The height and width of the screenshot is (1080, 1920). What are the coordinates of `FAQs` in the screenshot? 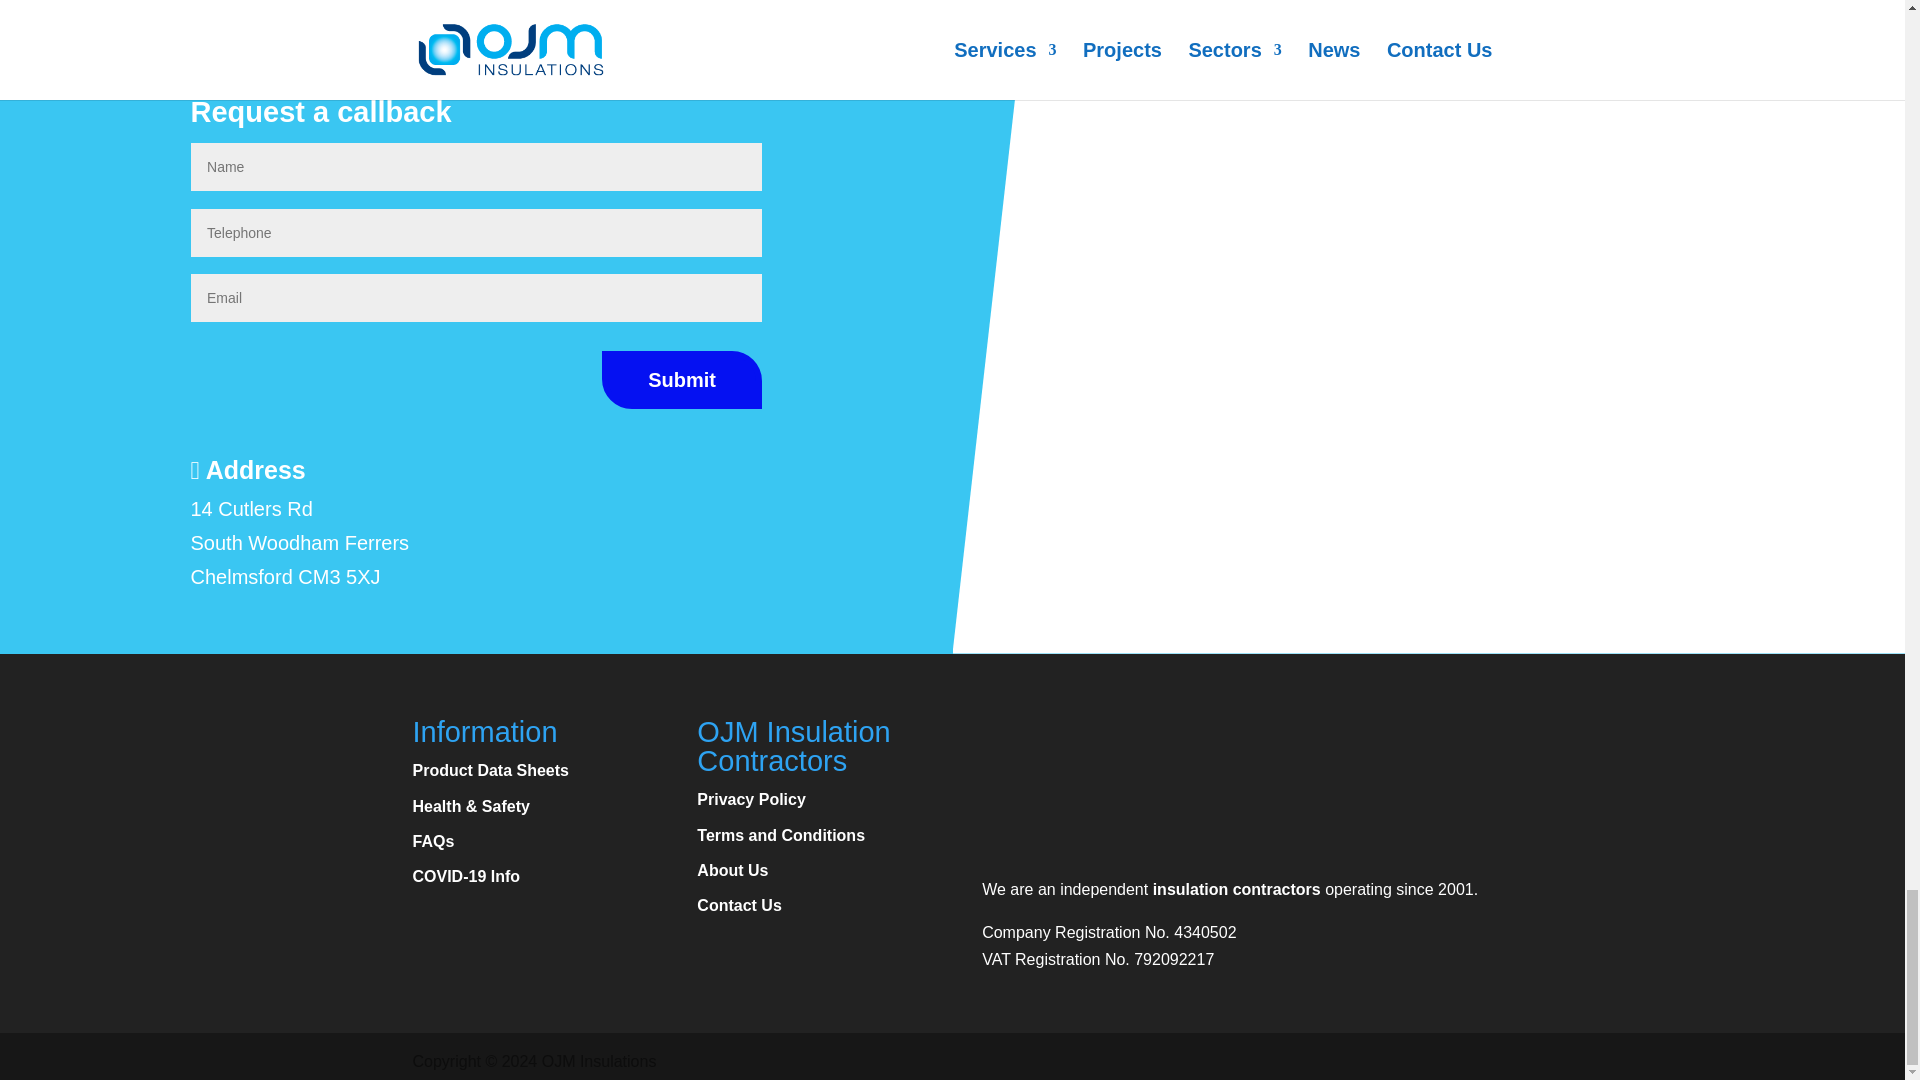 It's located at (432, 840).